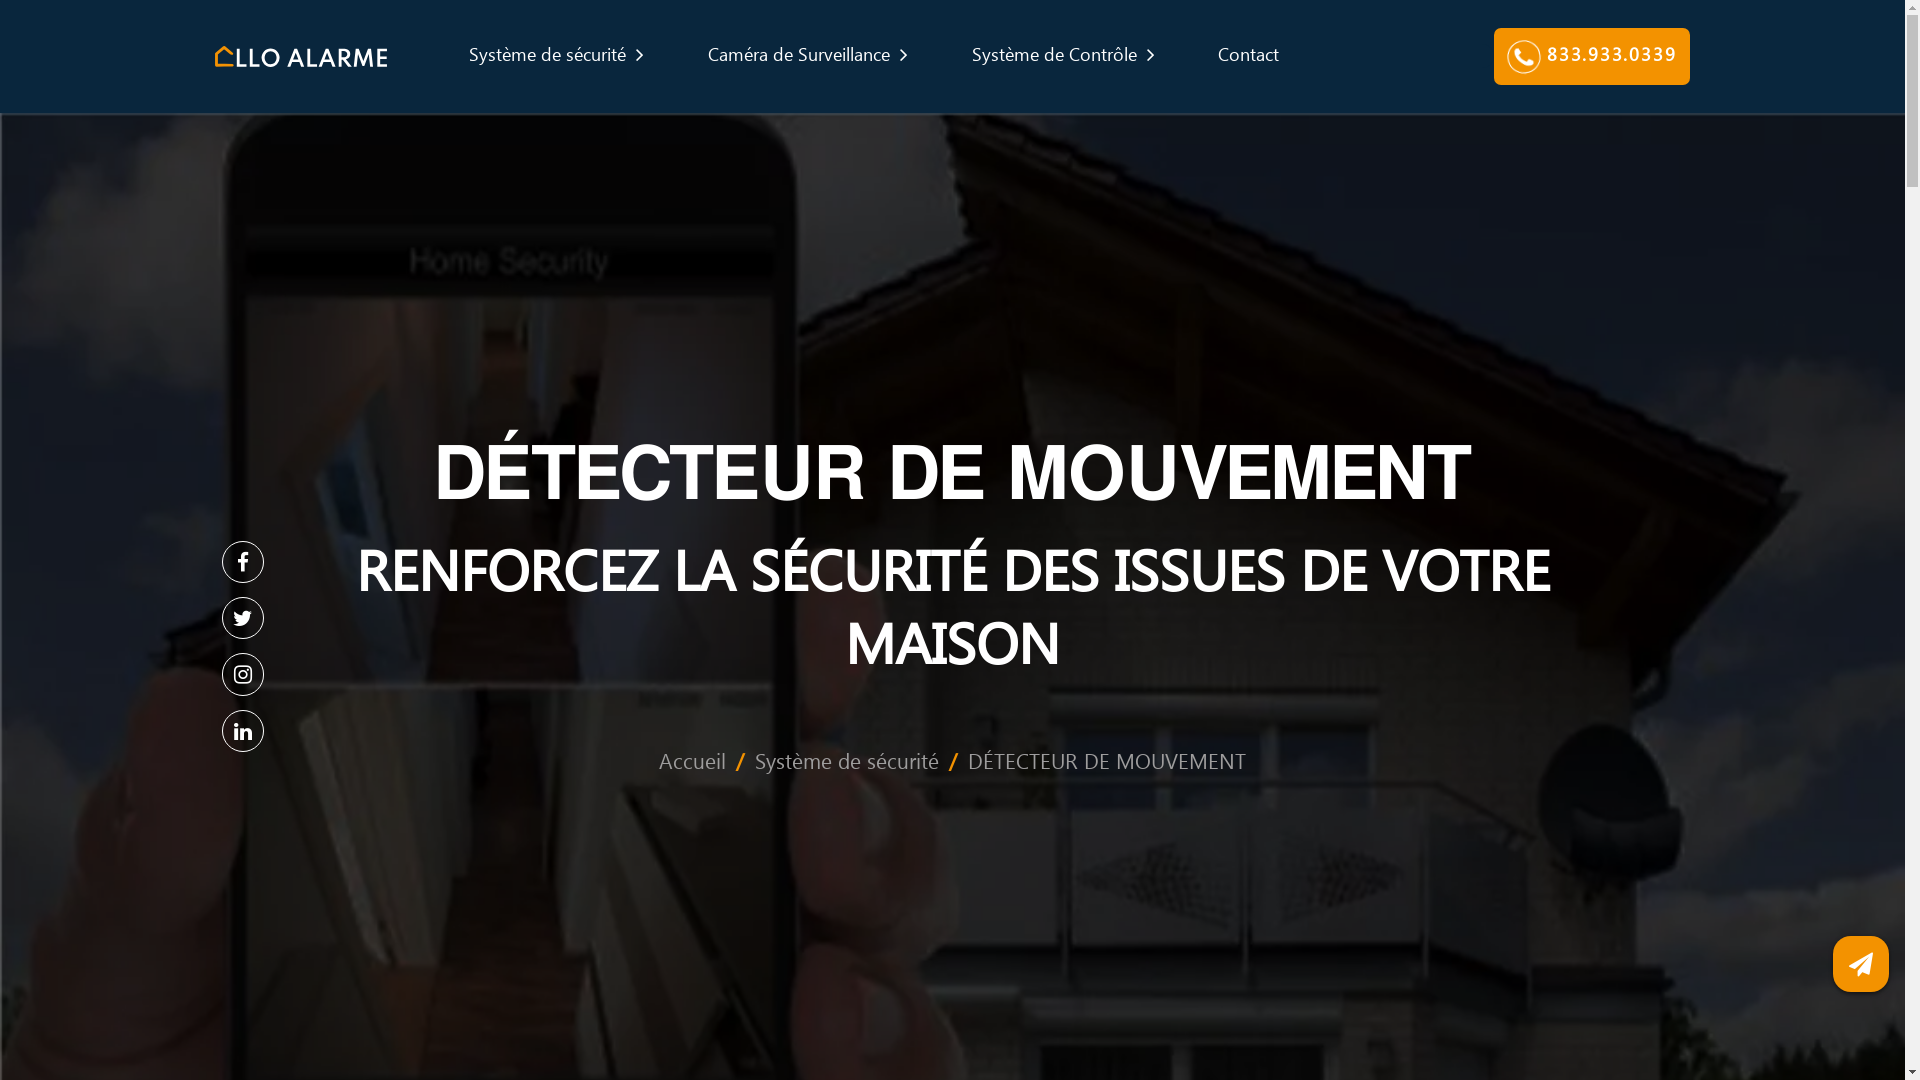 The image size is (1920, 1080). I want to click on Accueil, so click(393, 432).